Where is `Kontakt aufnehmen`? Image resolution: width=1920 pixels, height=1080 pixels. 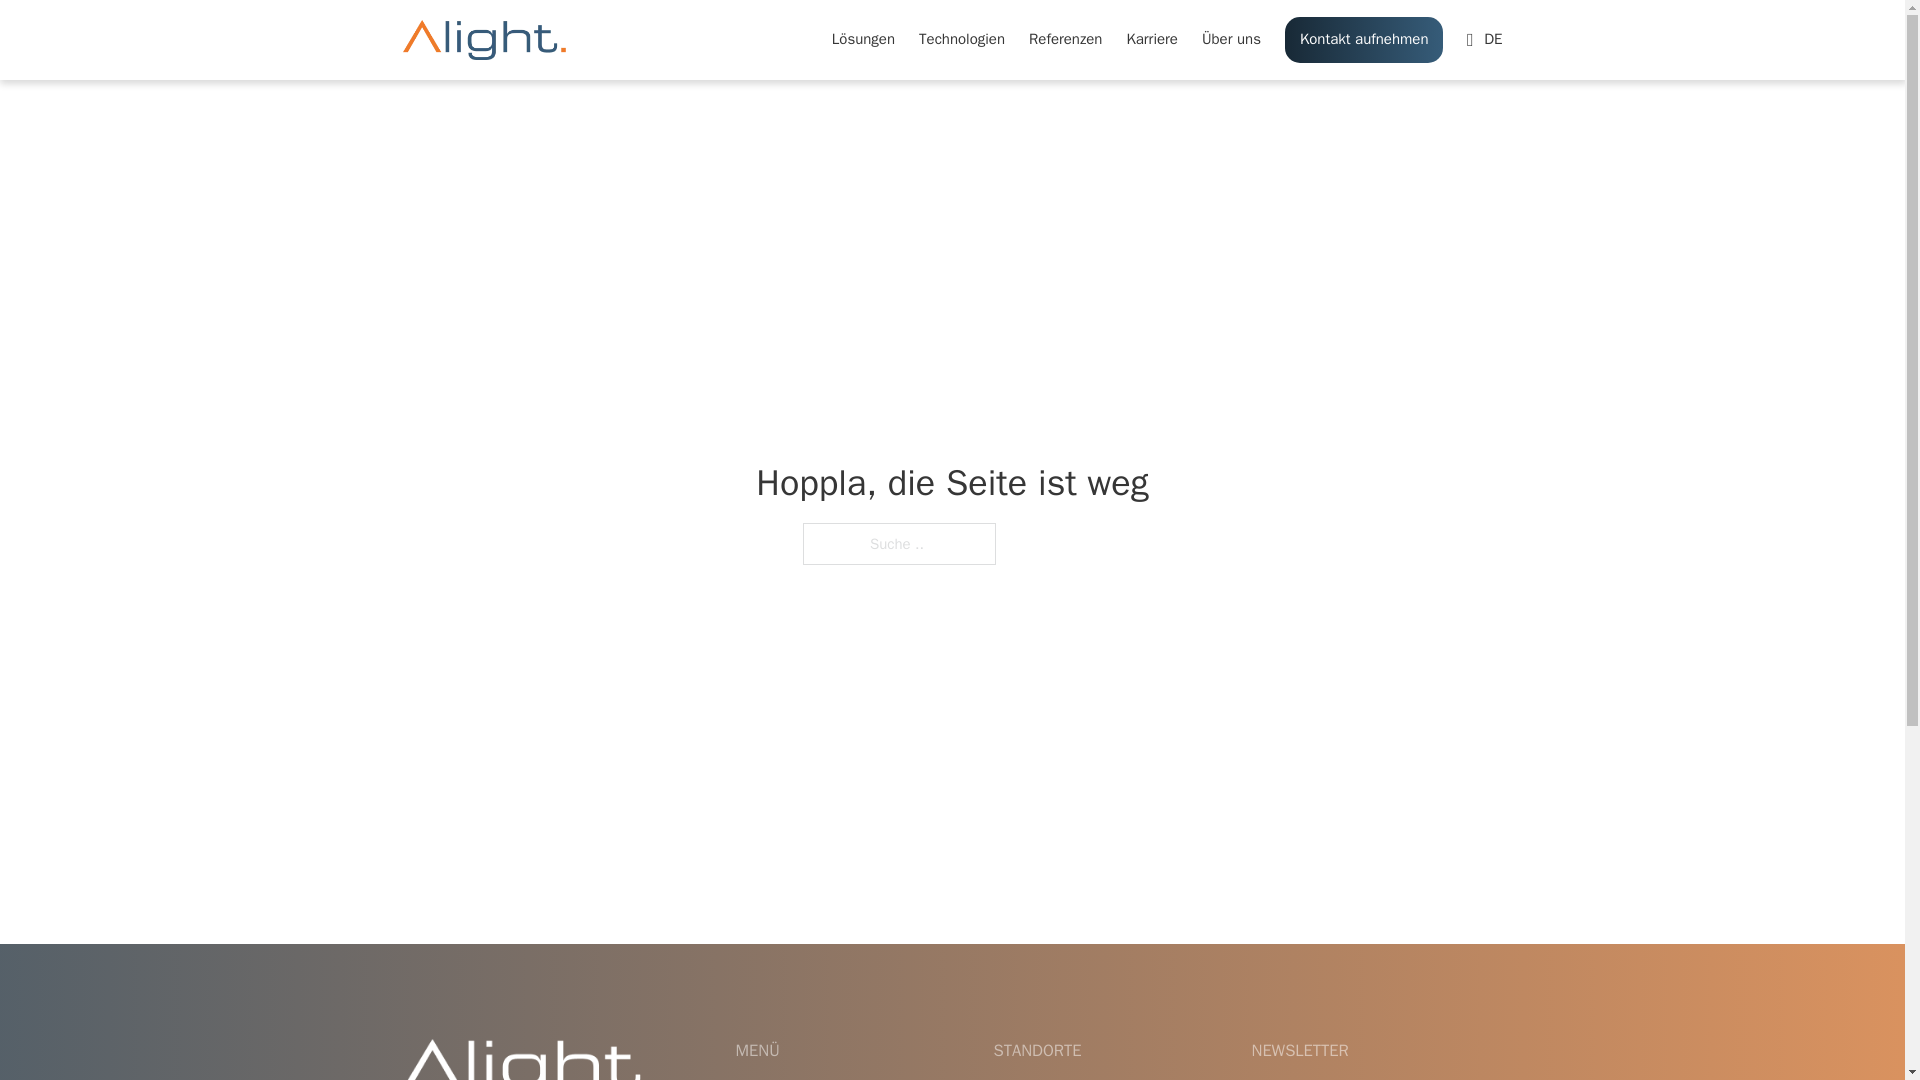 Kontakt aufnehmen is located at coordinates (1364, 40).